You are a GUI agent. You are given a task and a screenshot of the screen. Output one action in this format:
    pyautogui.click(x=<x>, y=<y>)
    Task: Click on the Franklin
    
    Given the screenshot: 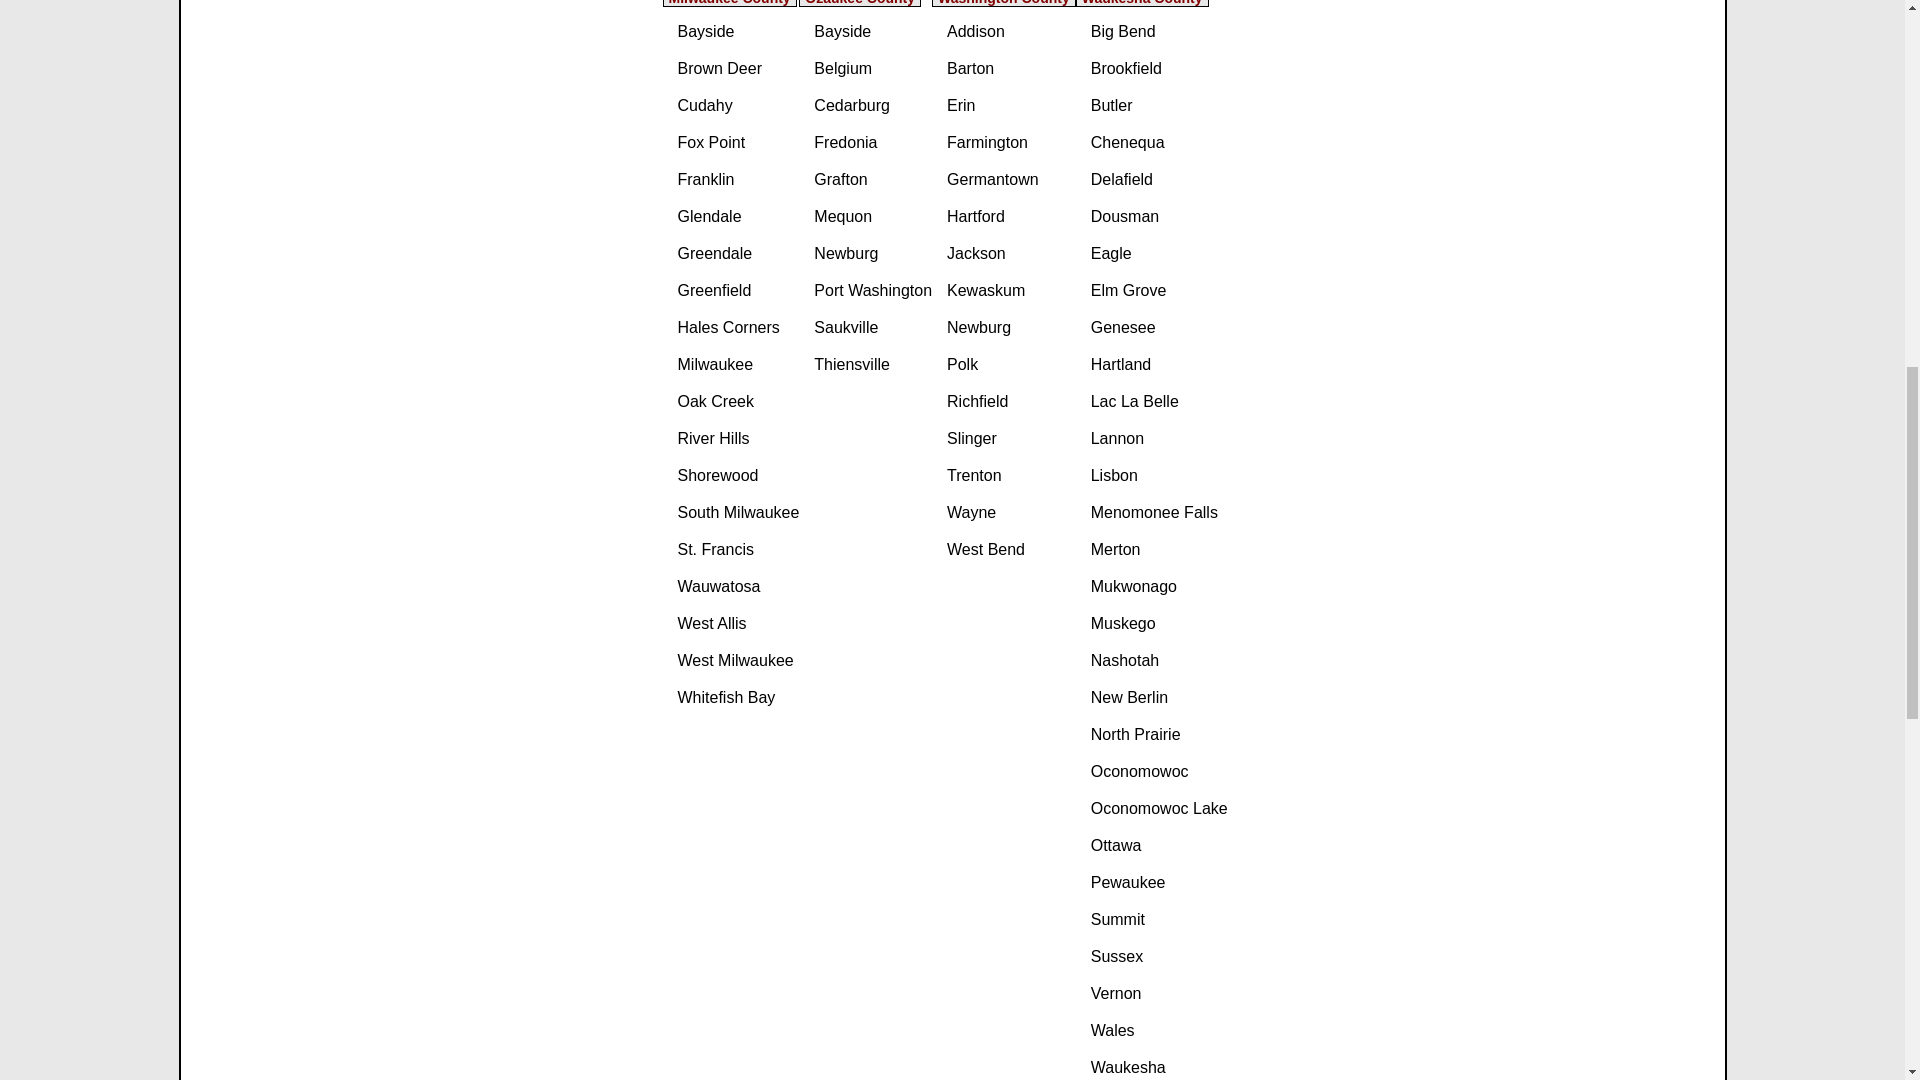 What is the action you would take?
    pyautogui.click(x=738, y=188)
    